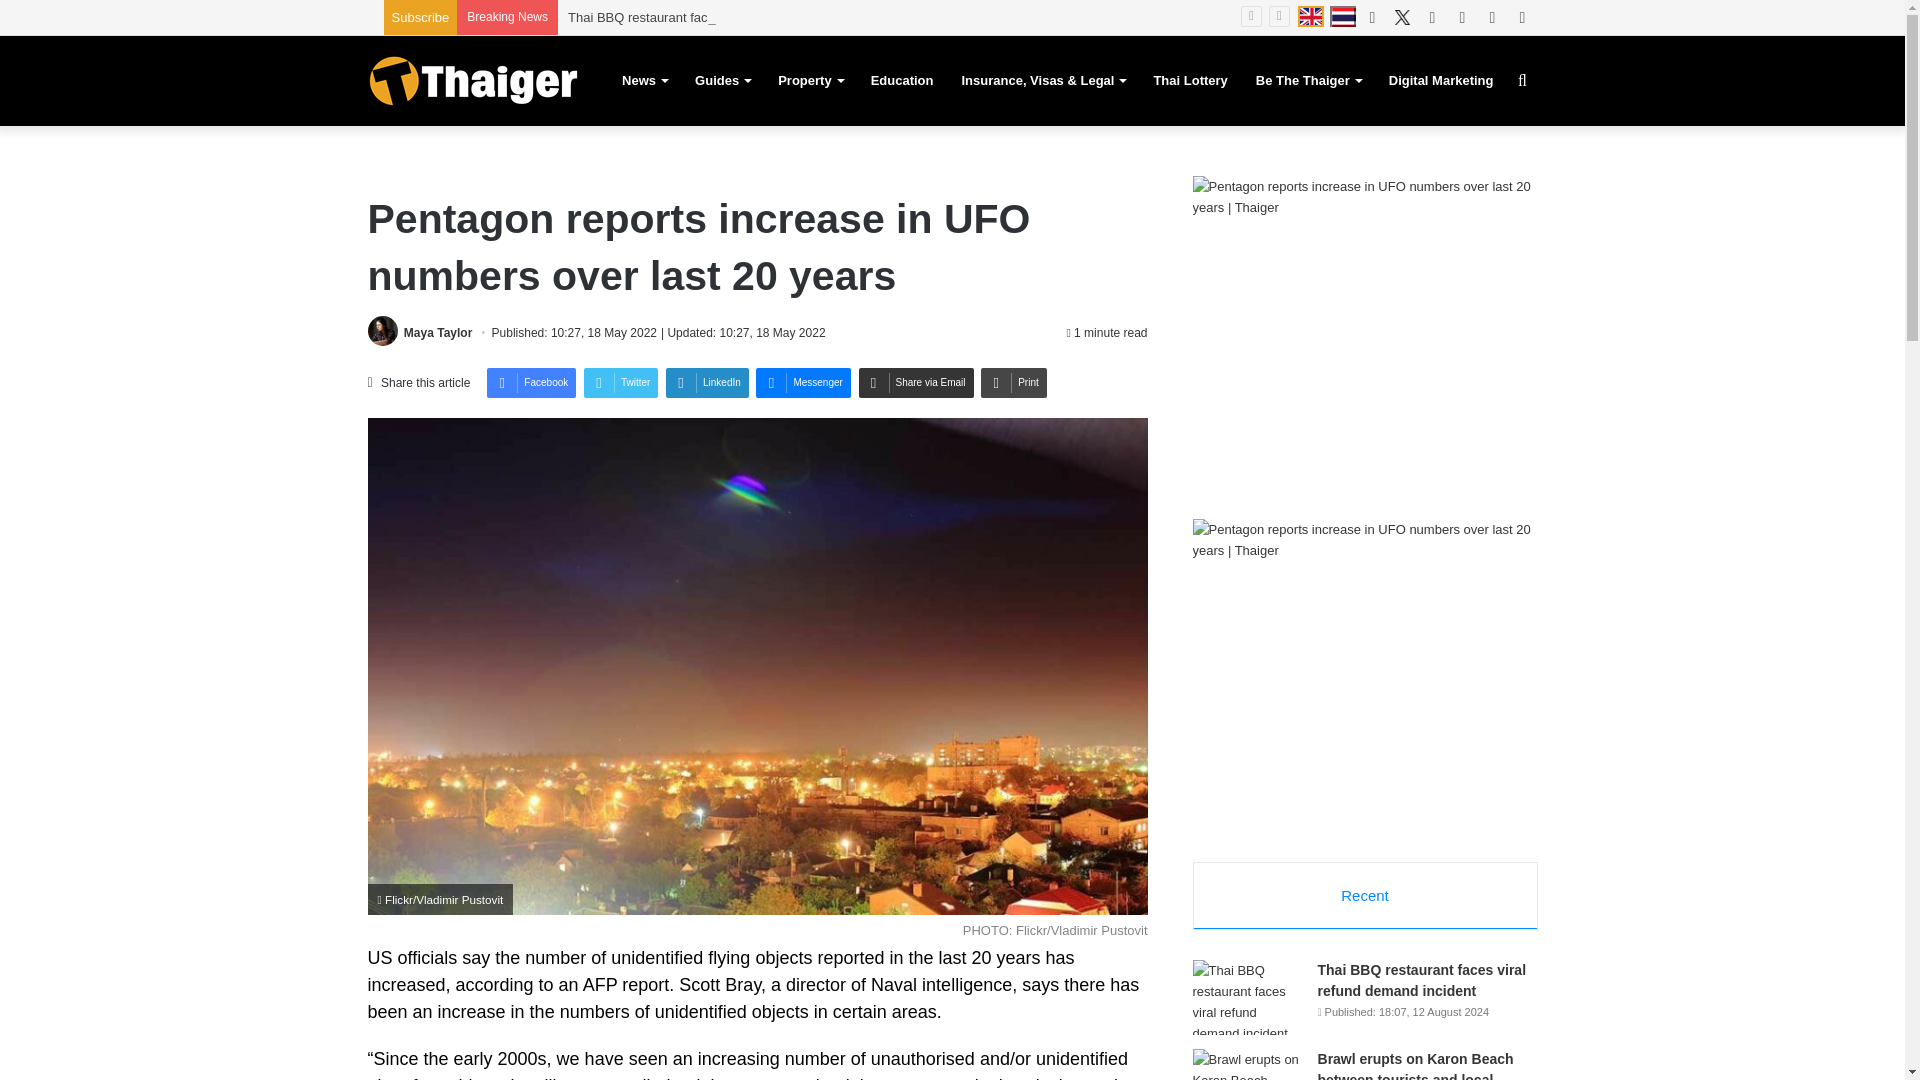 The height and width of the screenshot is (1080, 1920). I want to click on Print, so click(1014, 383).